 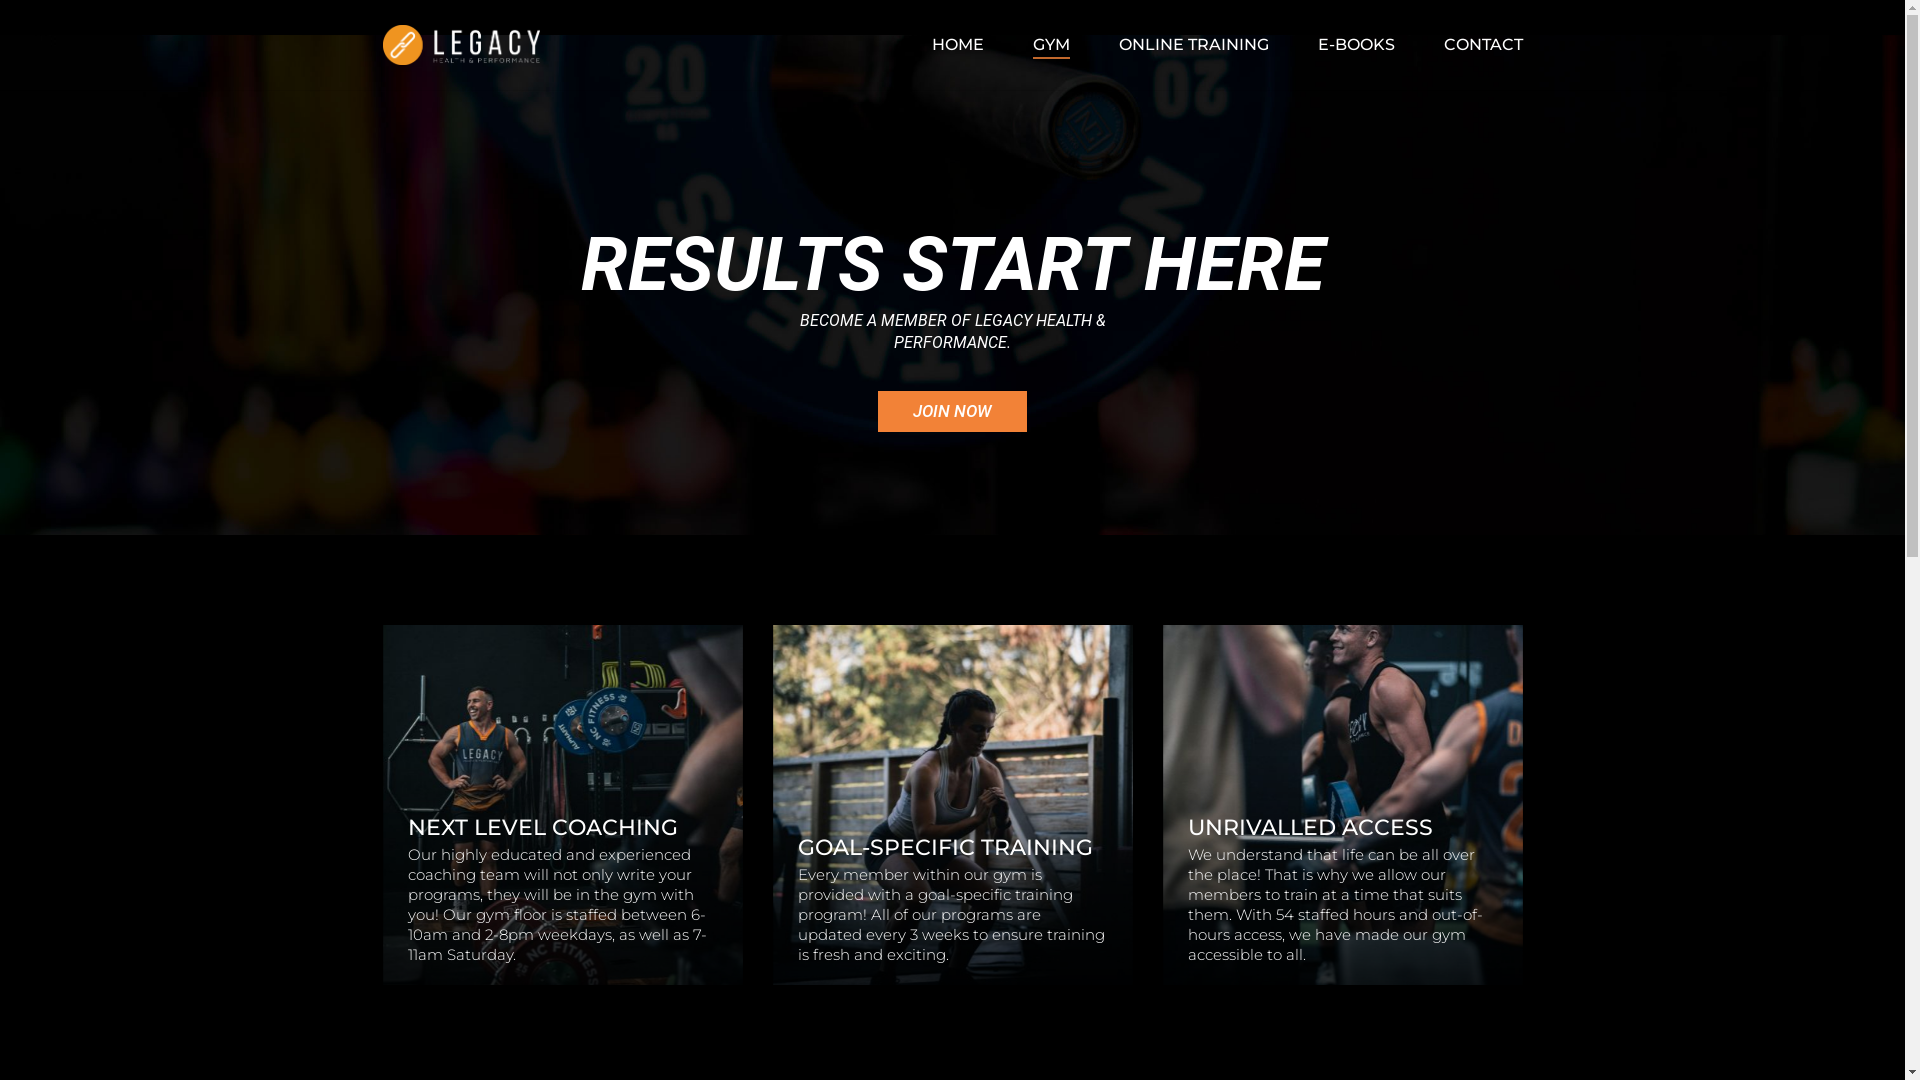 What do you see at coordinates (1484, 44) in the screenshot?
I see `CONTACT` at bounding box center [1484, 44].